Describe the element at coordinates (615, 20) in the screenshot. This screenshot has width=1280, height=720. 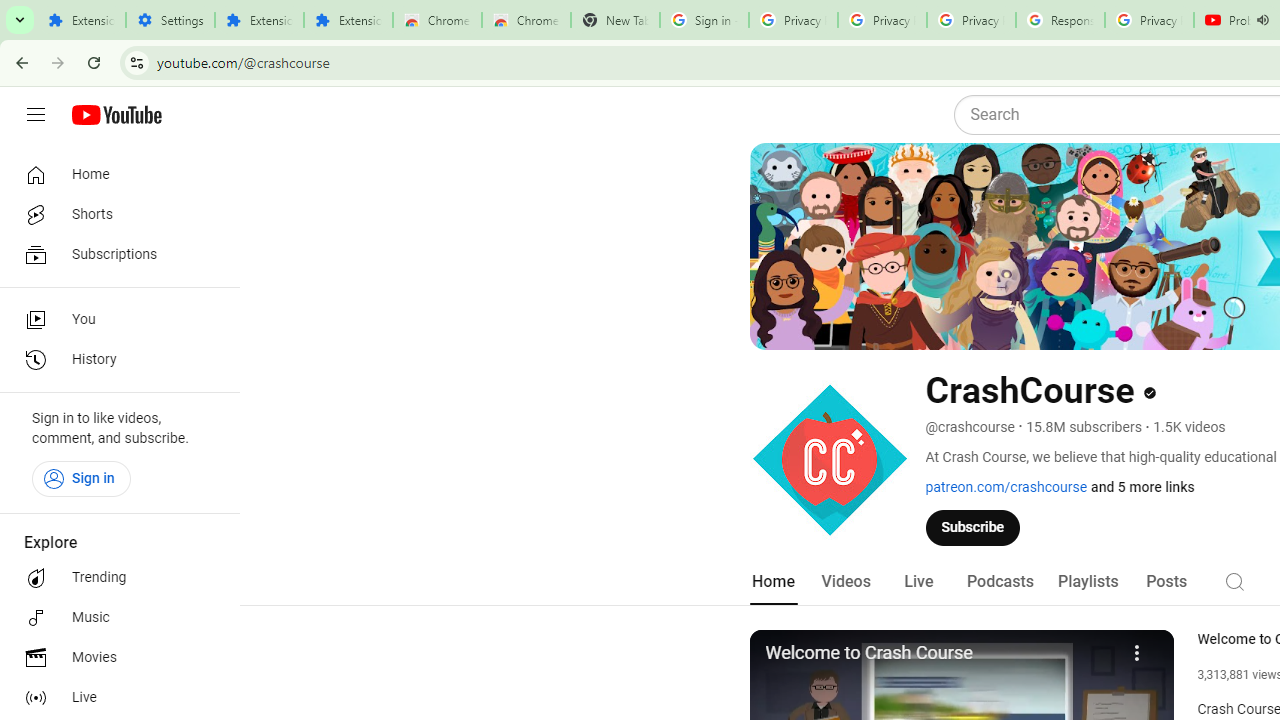
I see `New Tab` at that location.